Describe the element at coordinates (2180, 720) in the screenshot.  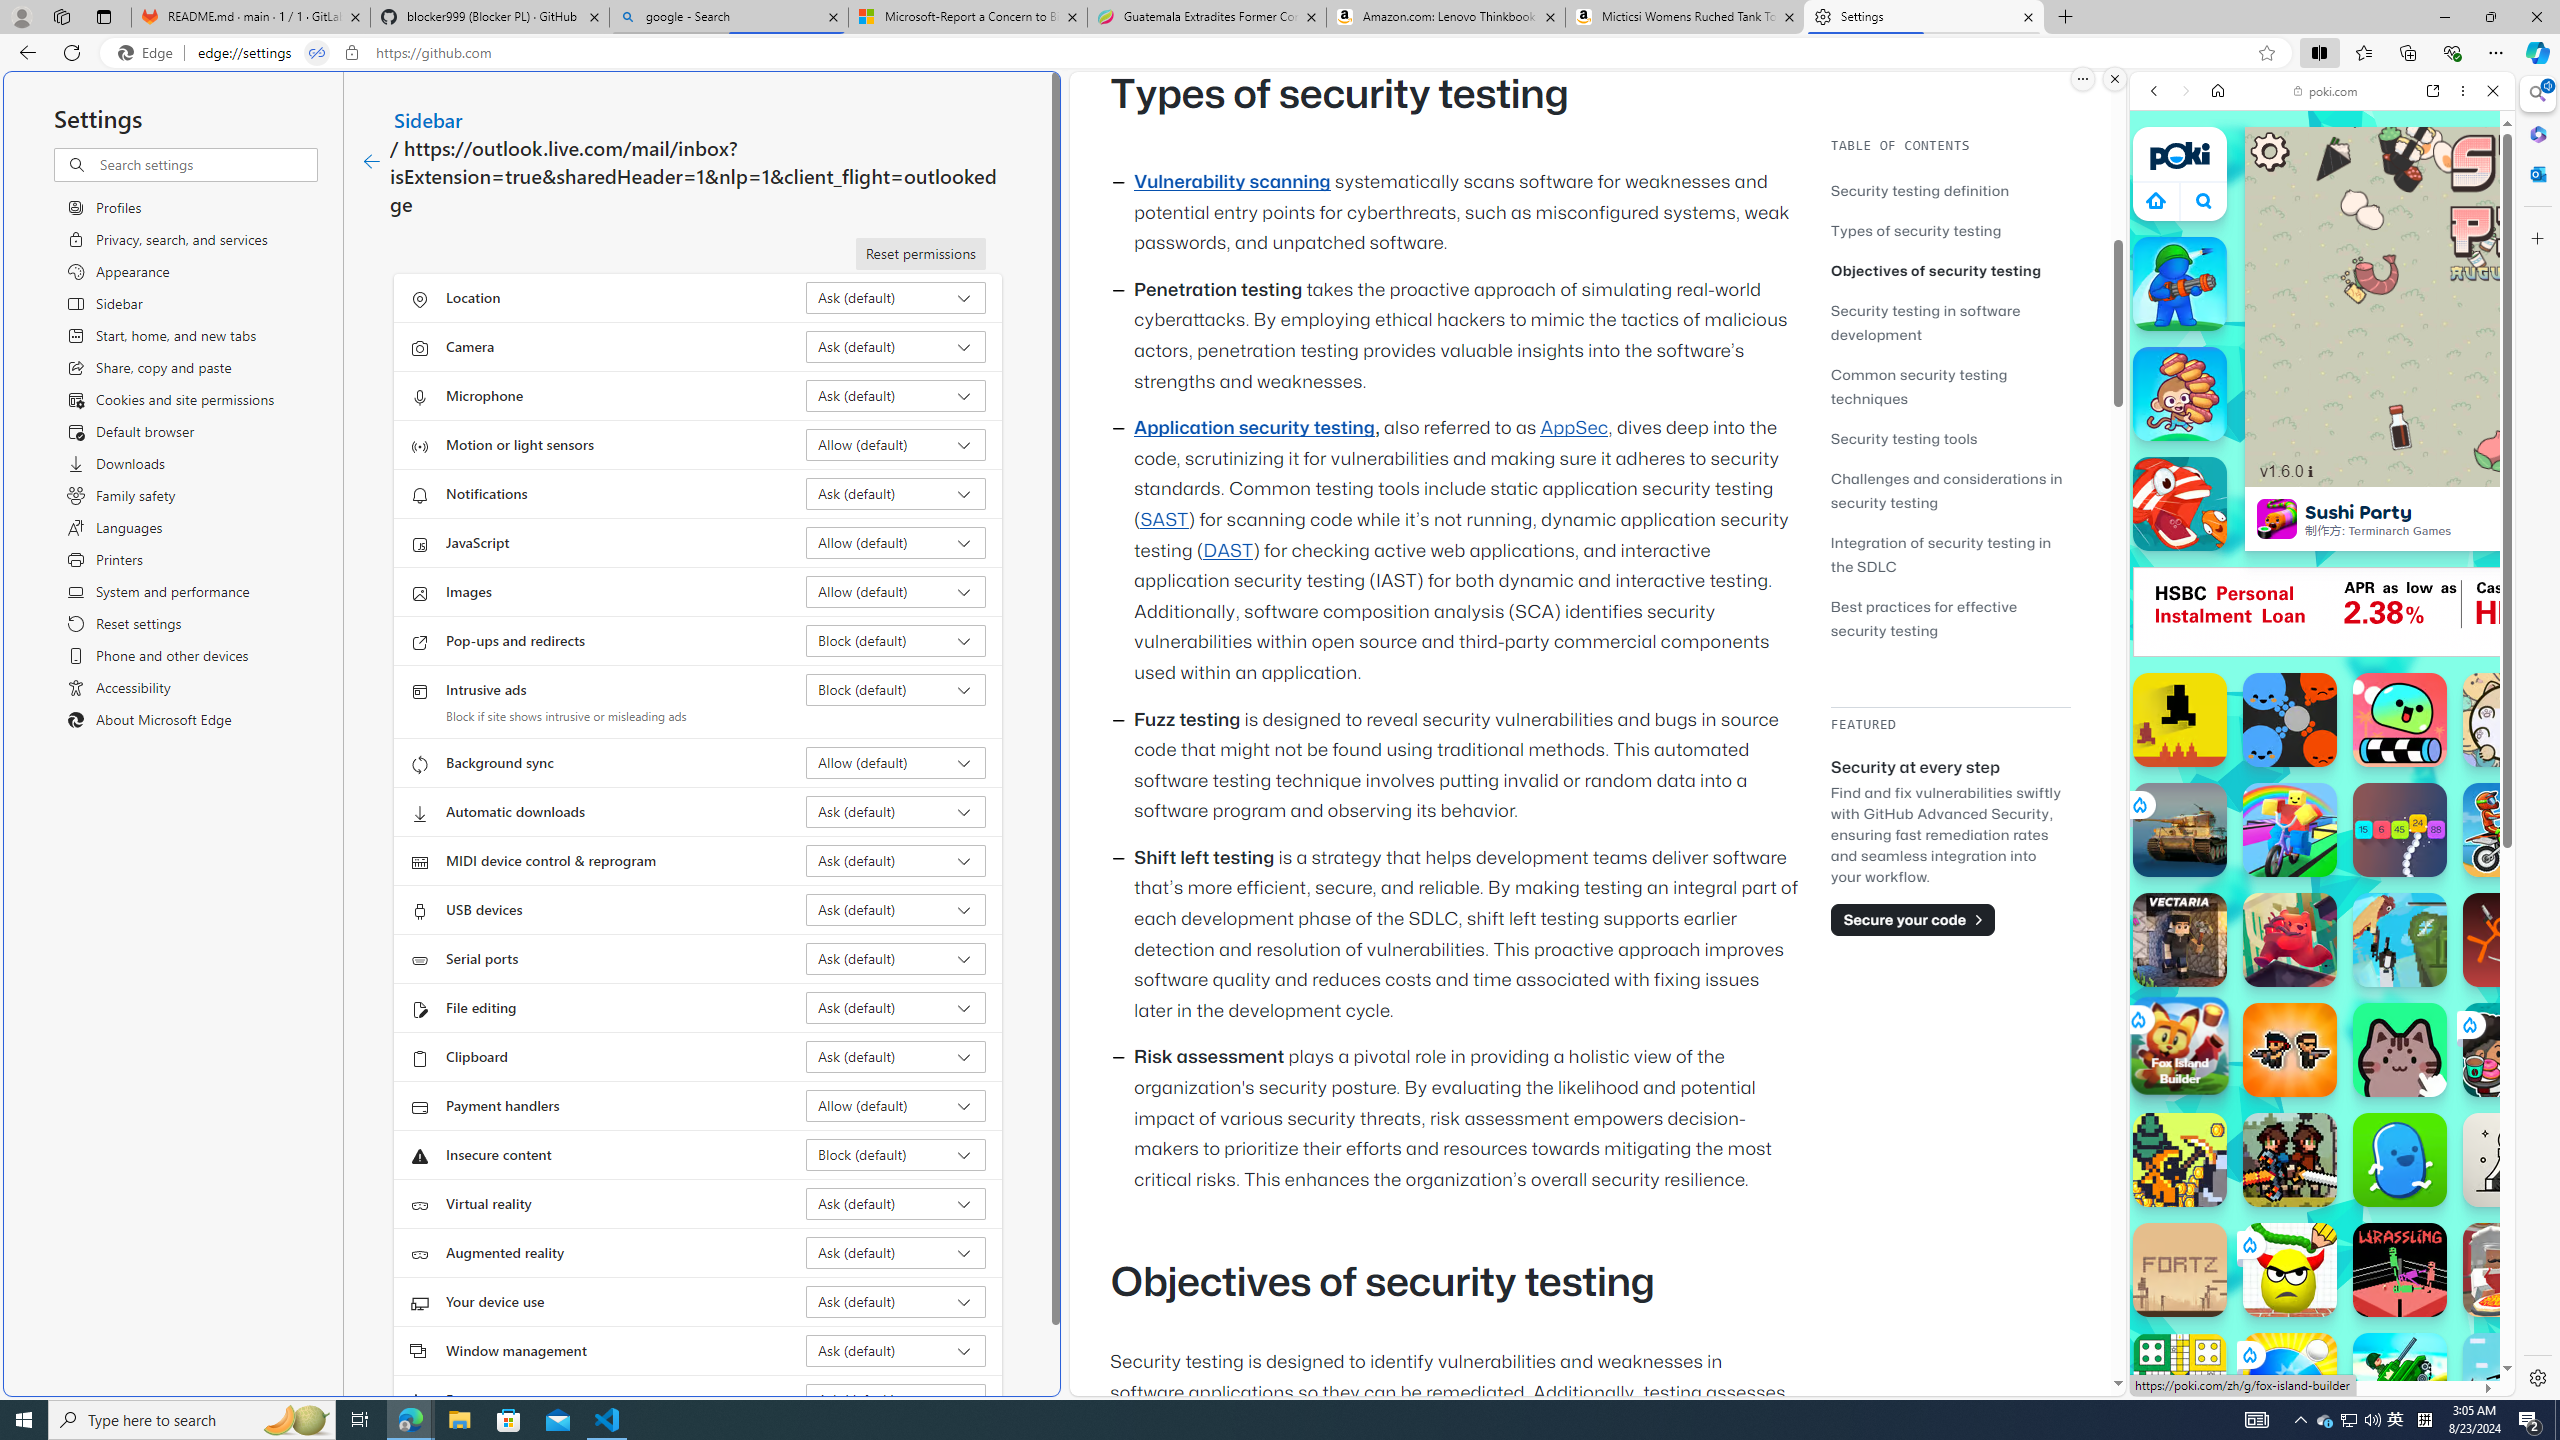
I see `Level Devil` at that location.